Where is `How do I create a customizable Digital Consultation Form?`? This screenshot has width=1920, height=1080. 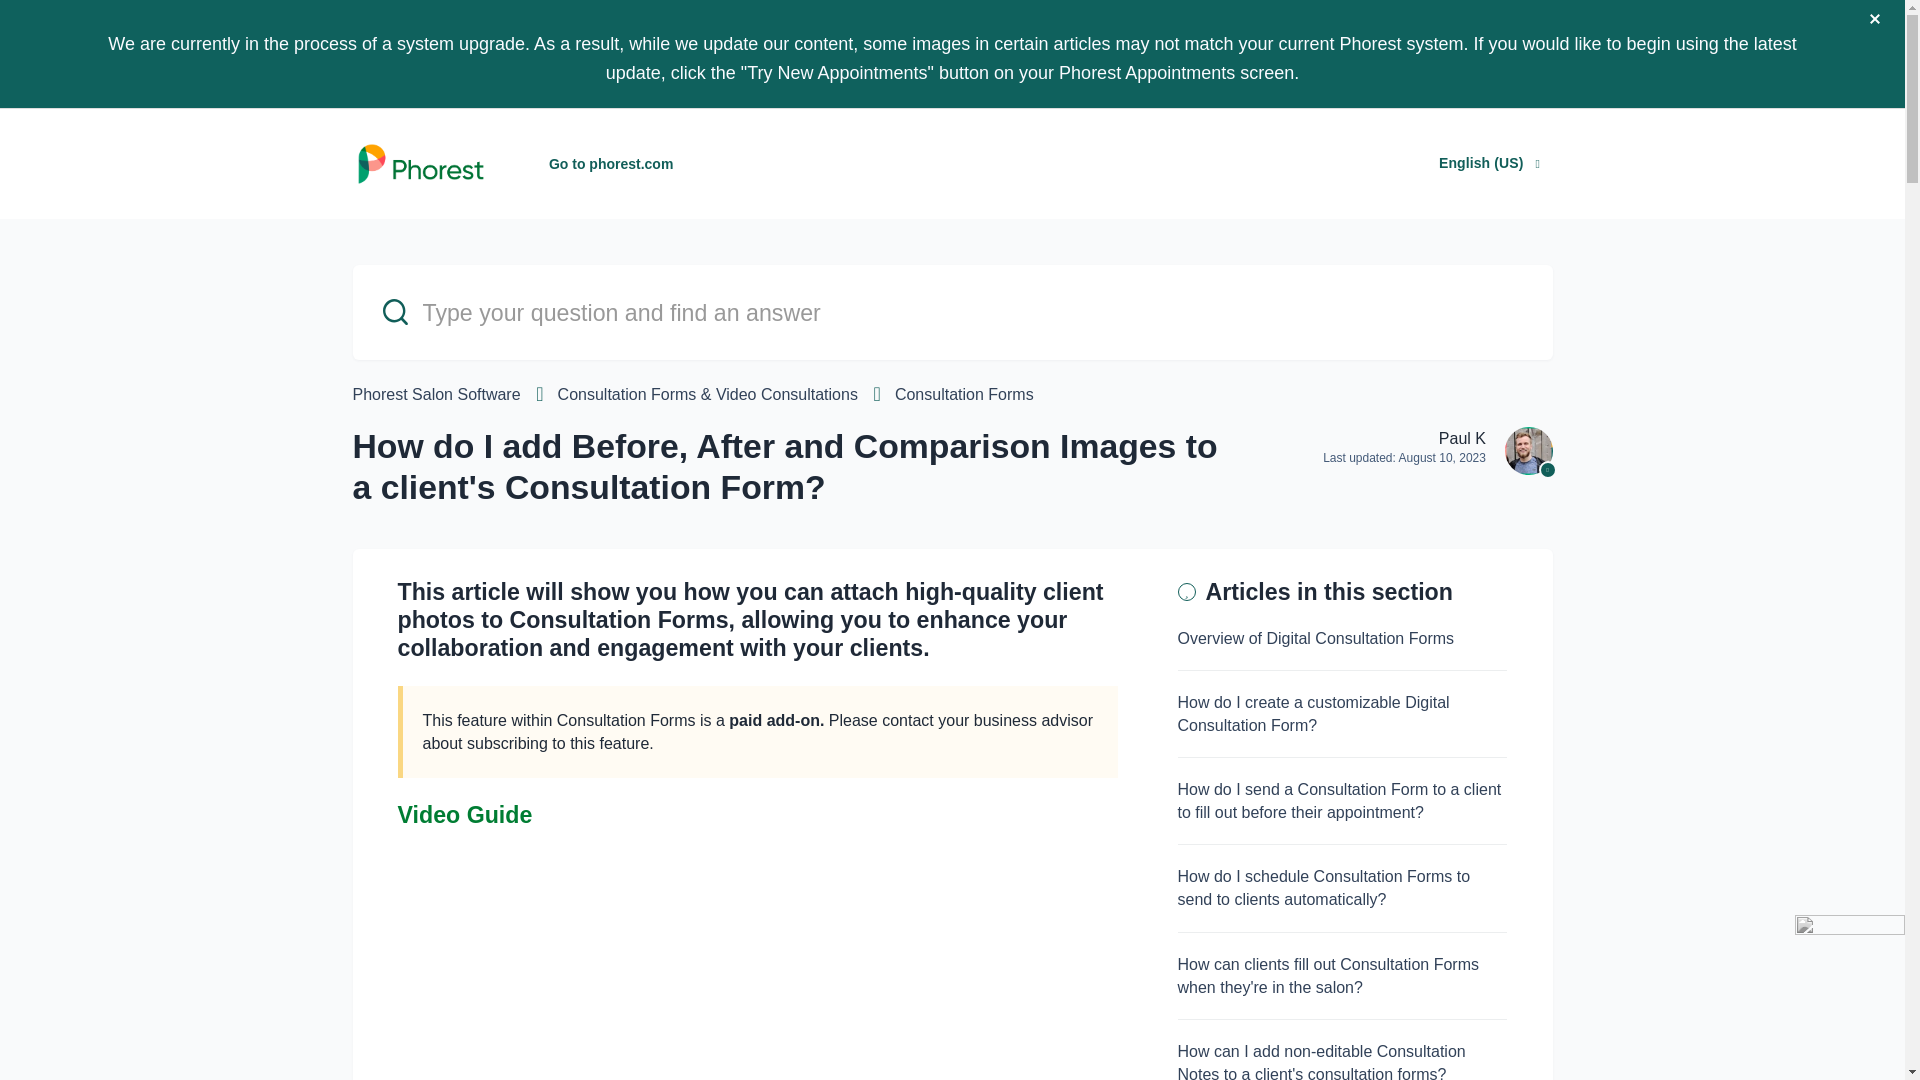
How do I create a customizable Digital Consultation Form? is located at coordinates (1314, 714).